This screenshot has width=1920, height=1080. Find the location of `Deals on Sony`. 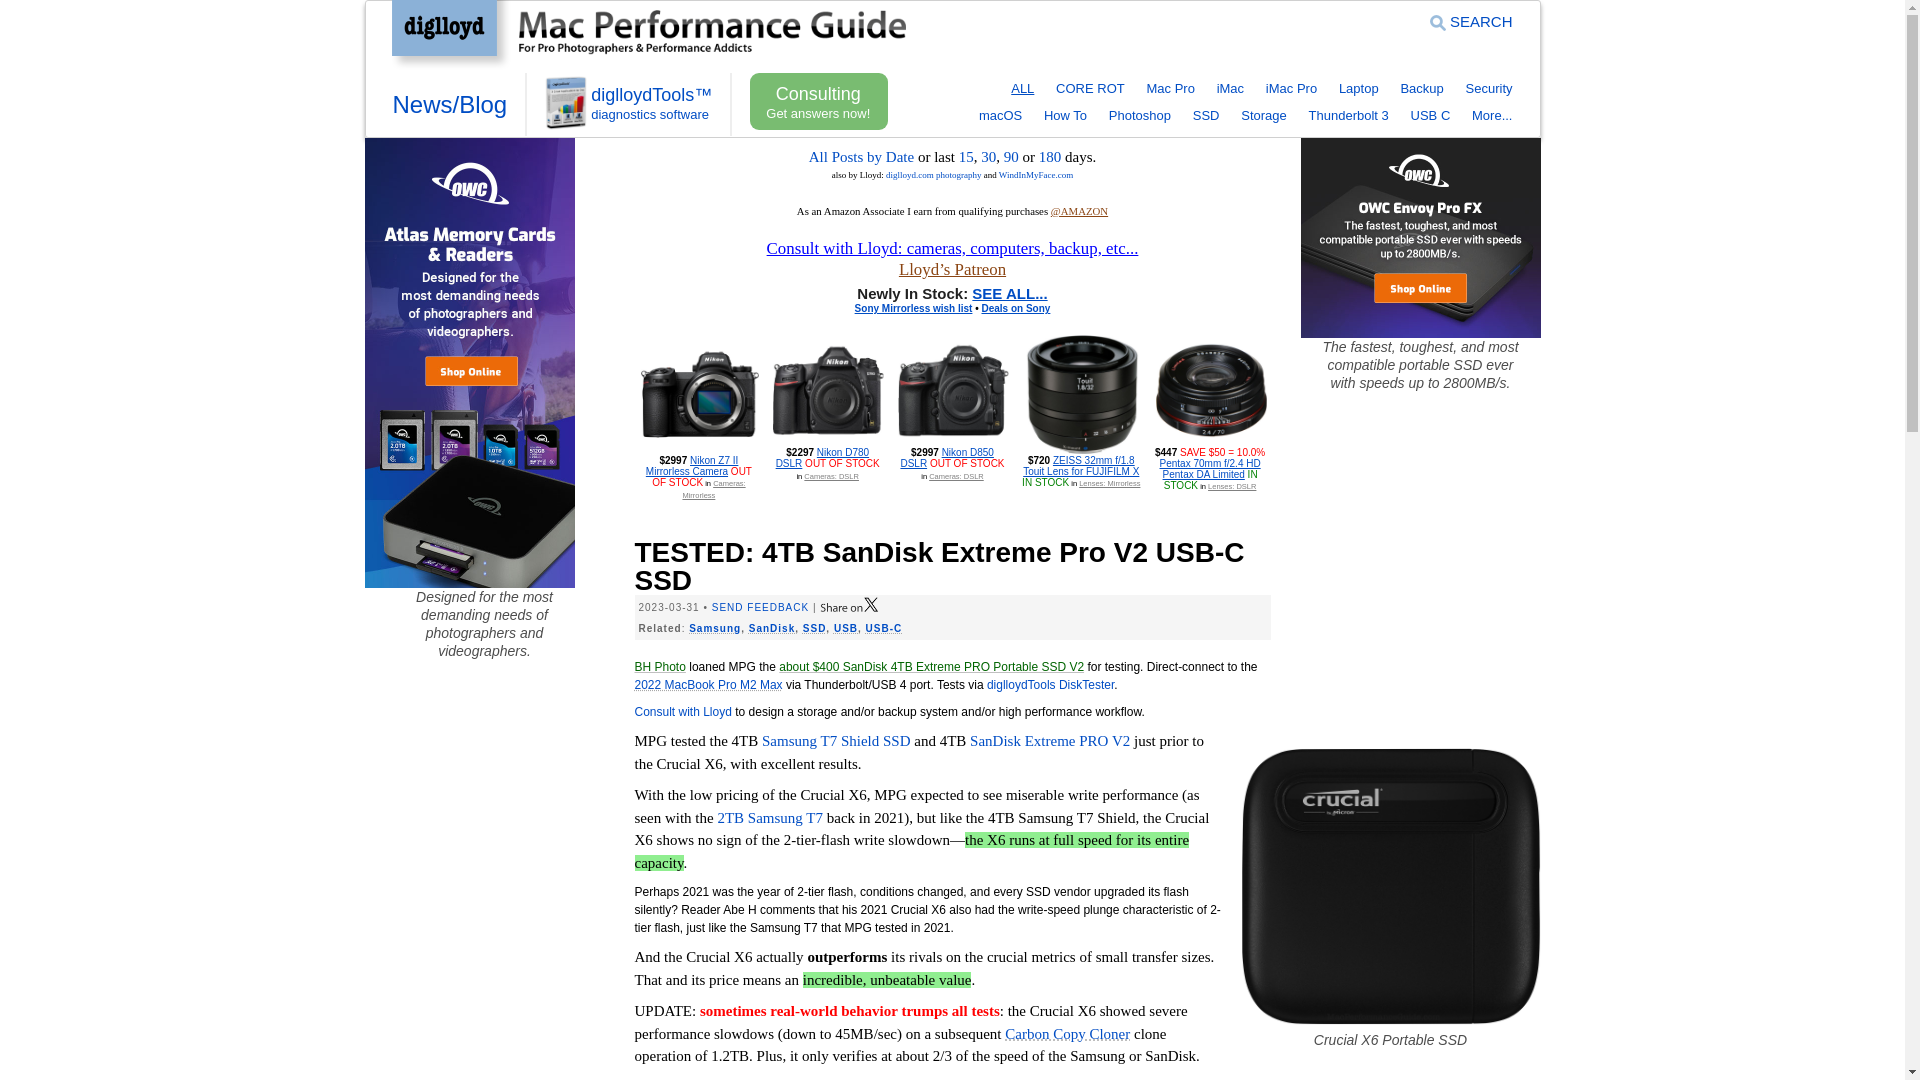

Deals on Sony is located at coordinates (1016, 308).